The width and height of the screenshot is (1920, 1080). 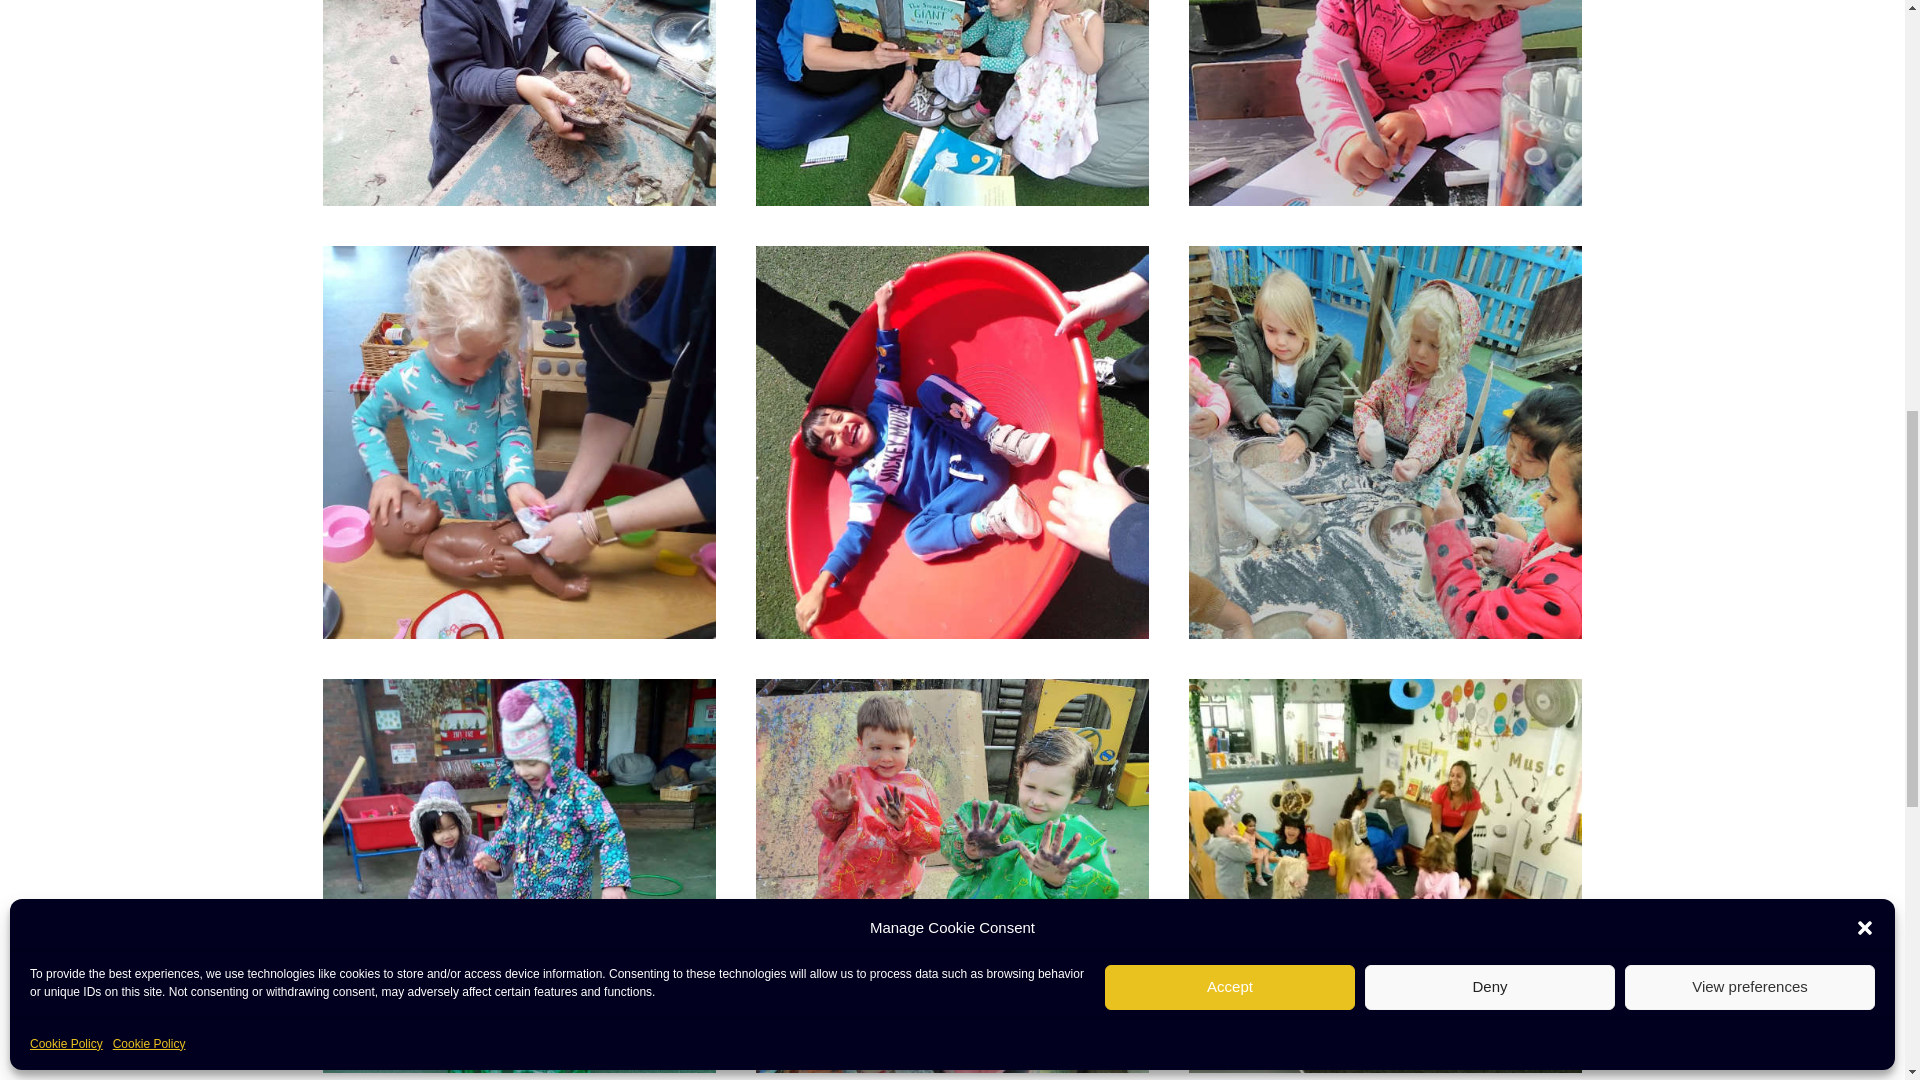 What do you see at coordinates (952, 103) in the screenshot?
I see `BR-8` at bounding box center [952, 103].